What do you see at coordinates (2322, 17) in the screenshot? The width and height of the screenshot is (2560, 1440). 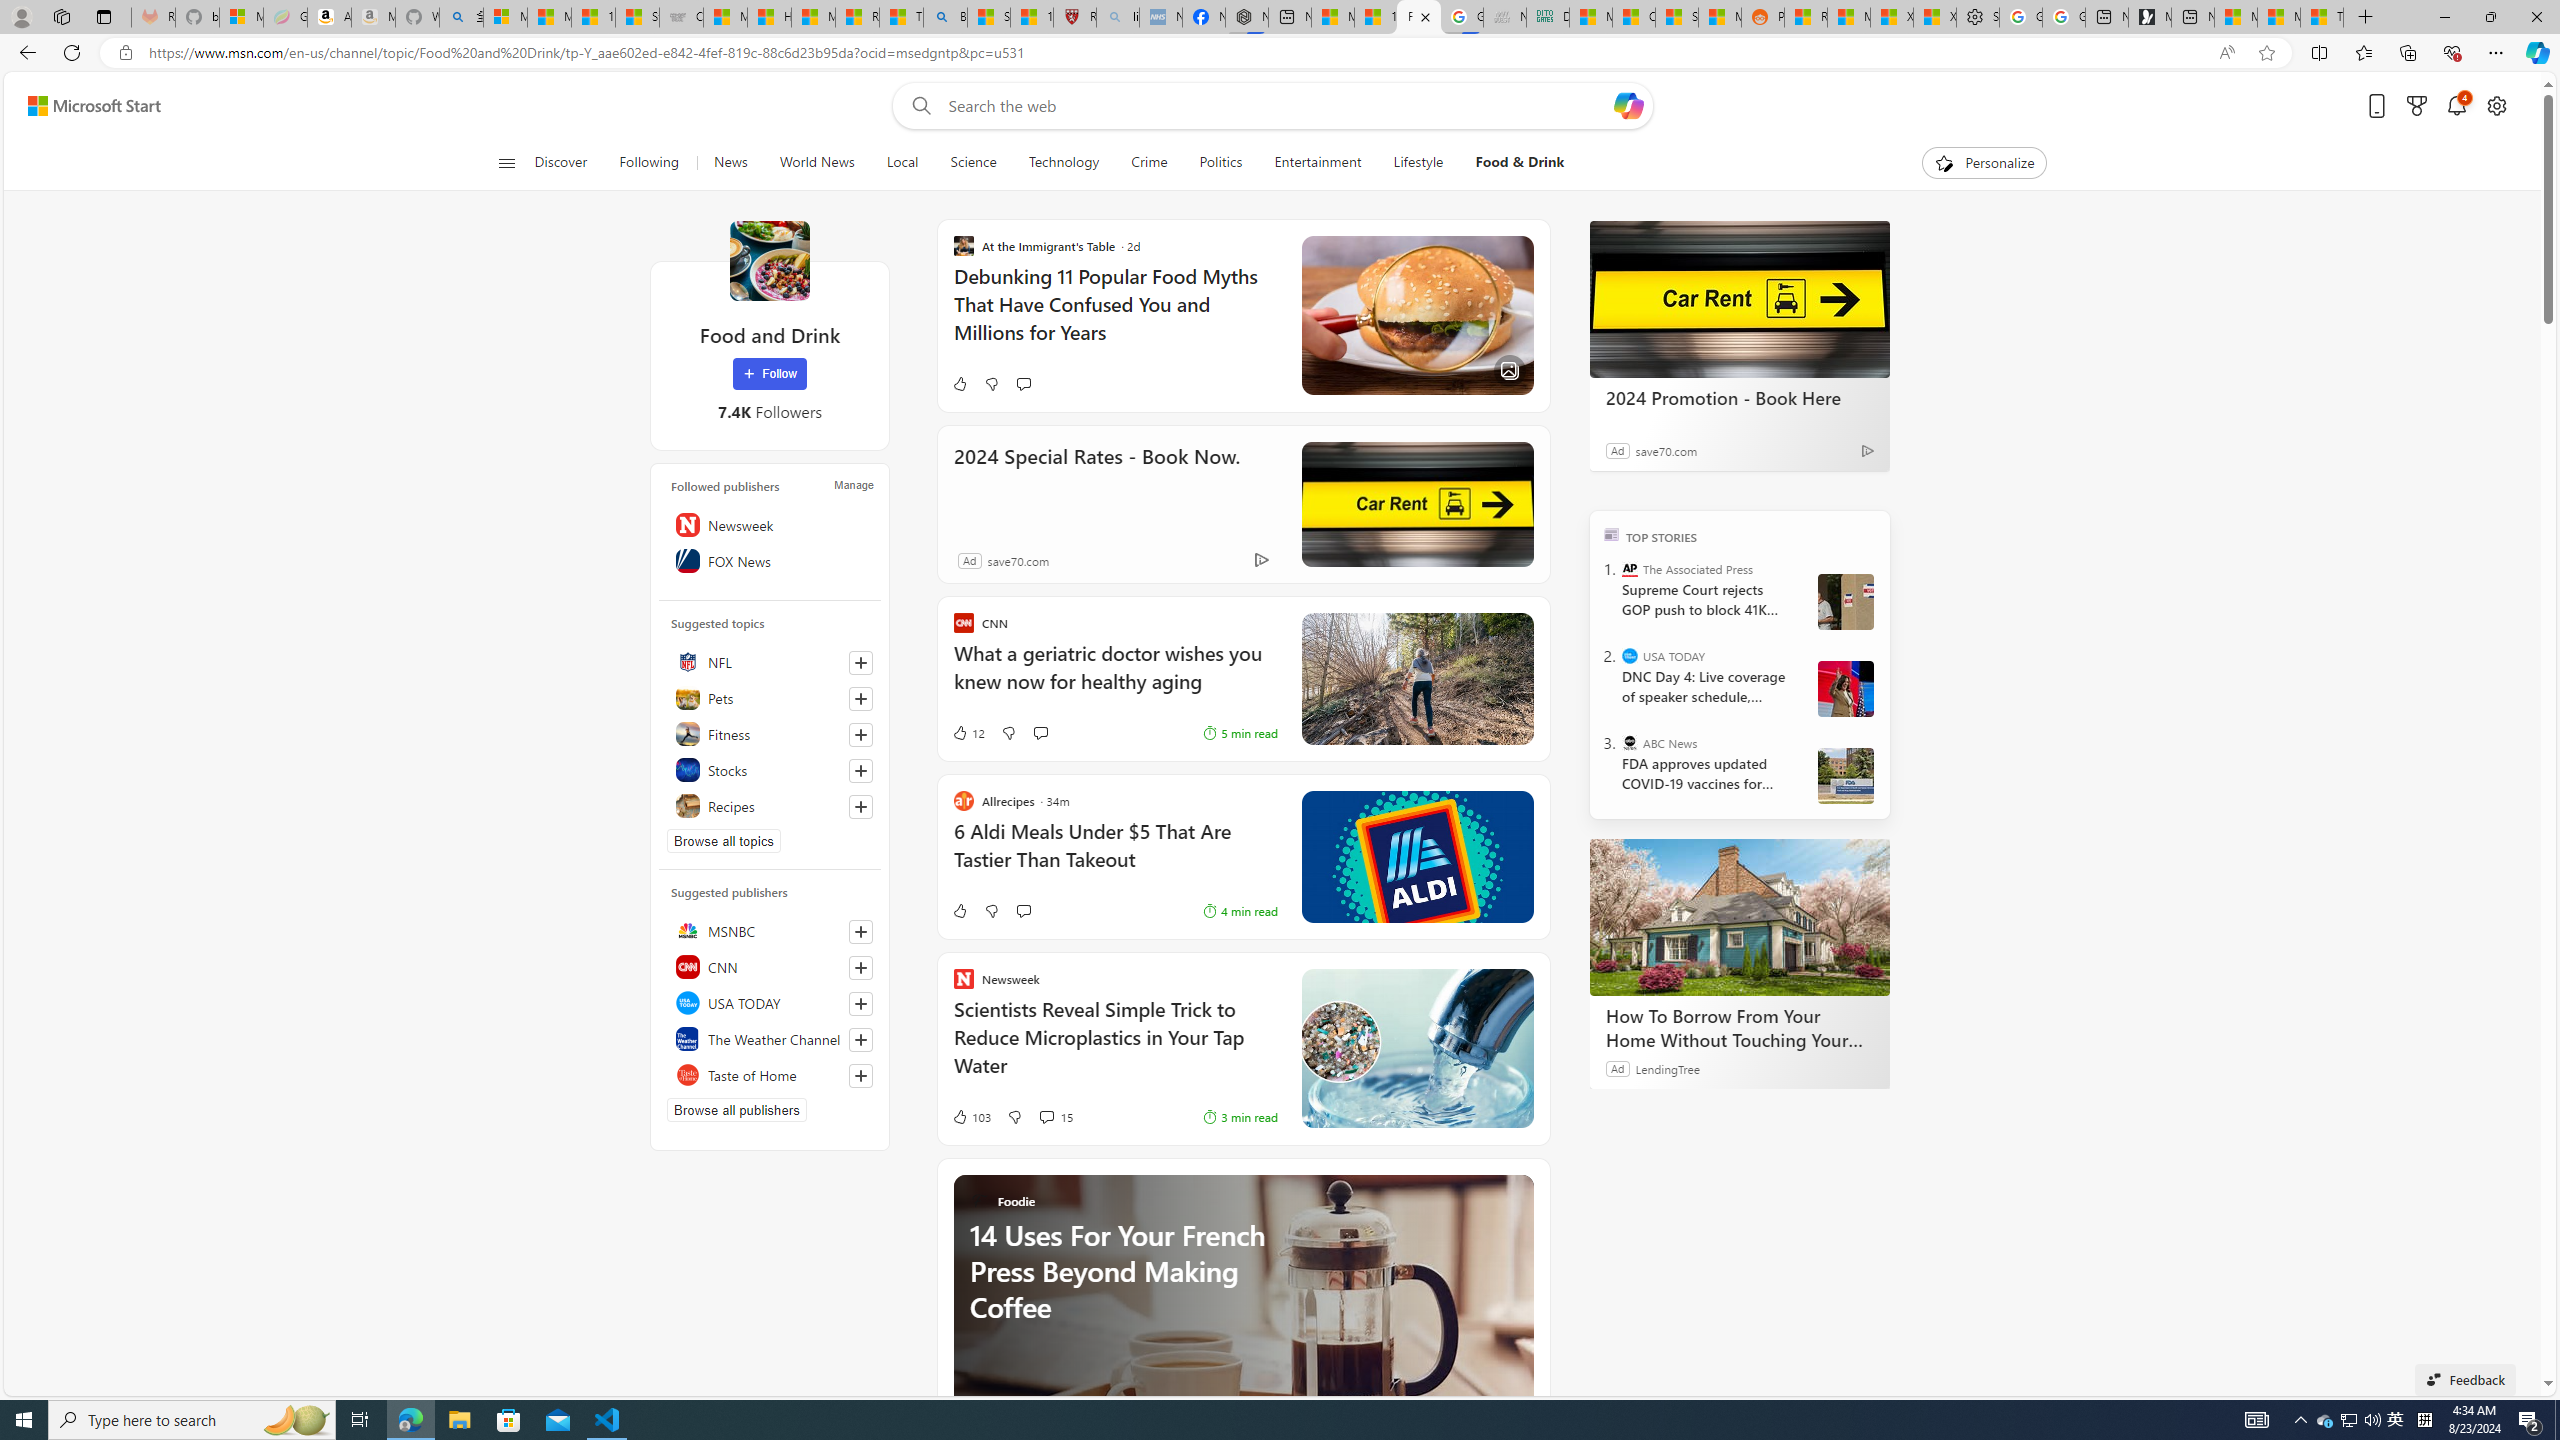 I see `These 3 Stocks Pay You More Than 5% to Own Them` at bounding box center [2322, 17].